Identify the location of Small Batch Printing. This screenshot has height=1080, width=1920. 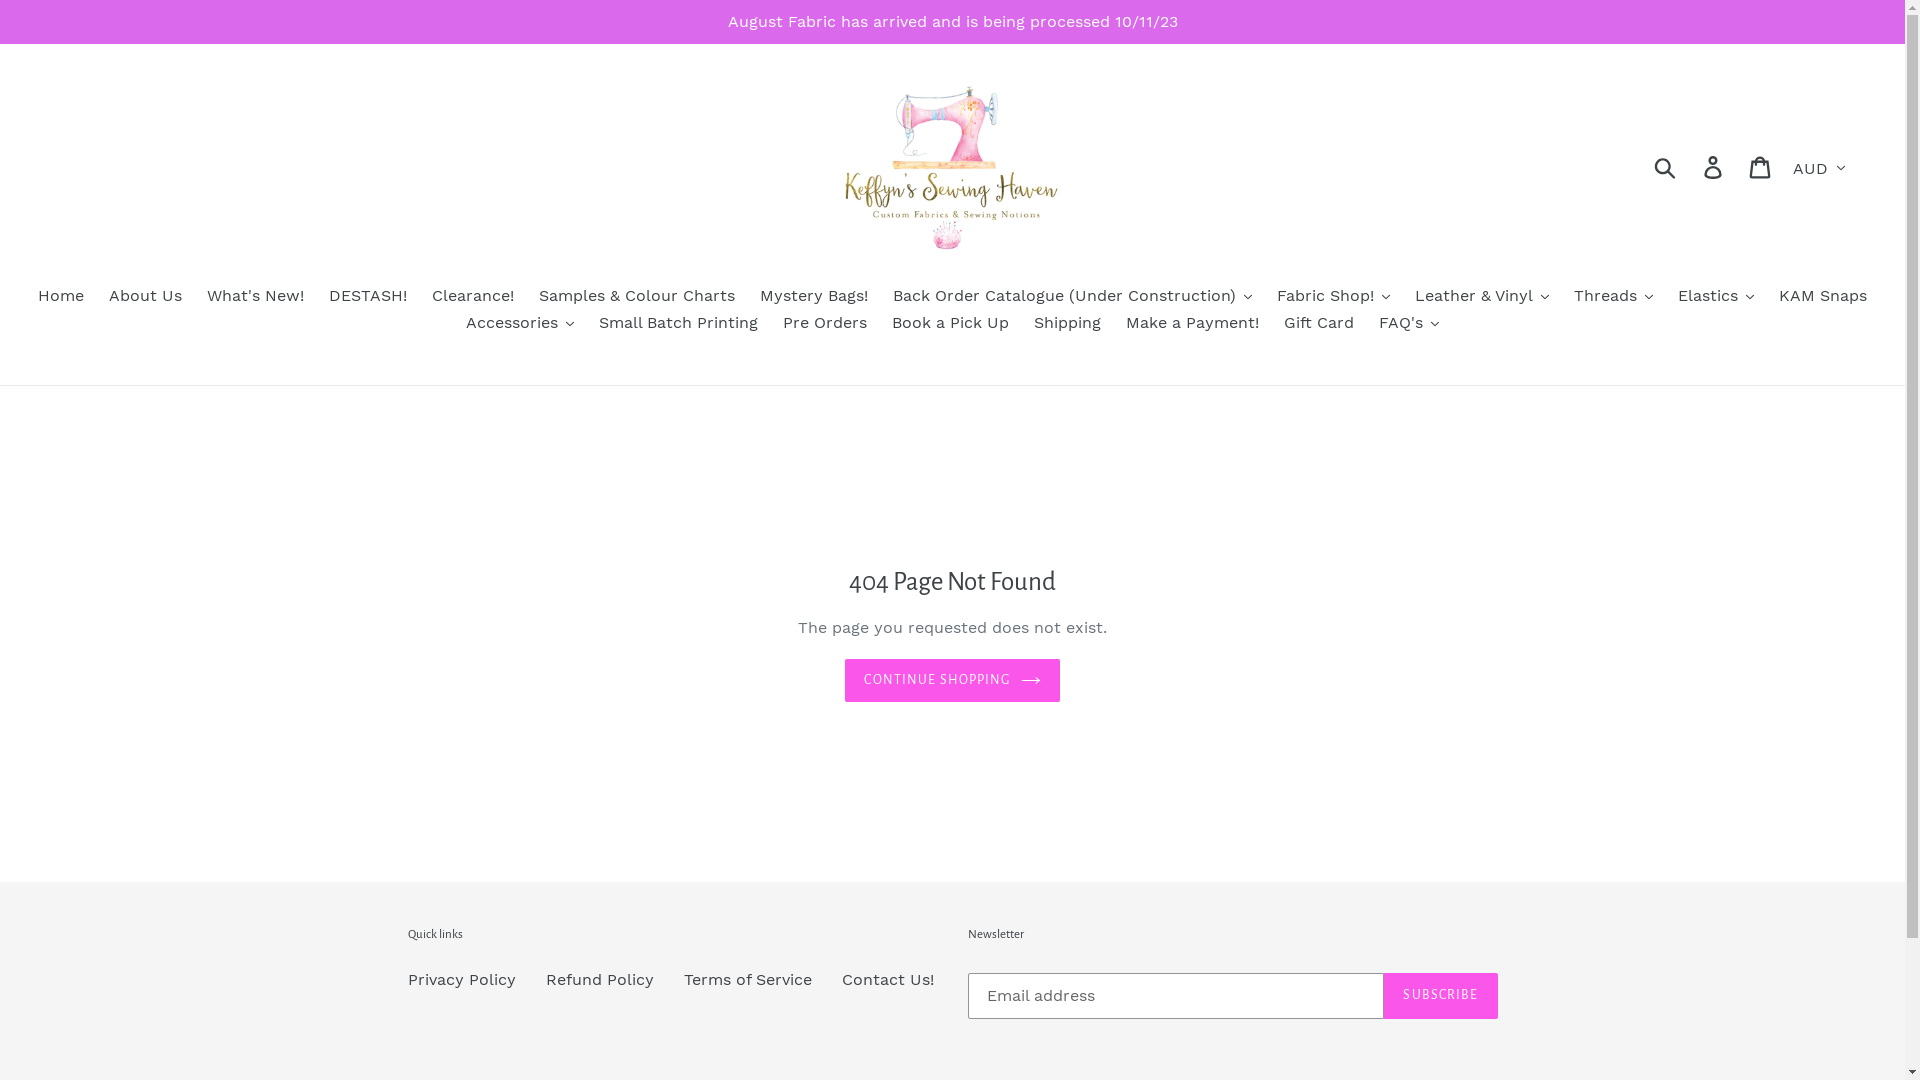
(678, 324).